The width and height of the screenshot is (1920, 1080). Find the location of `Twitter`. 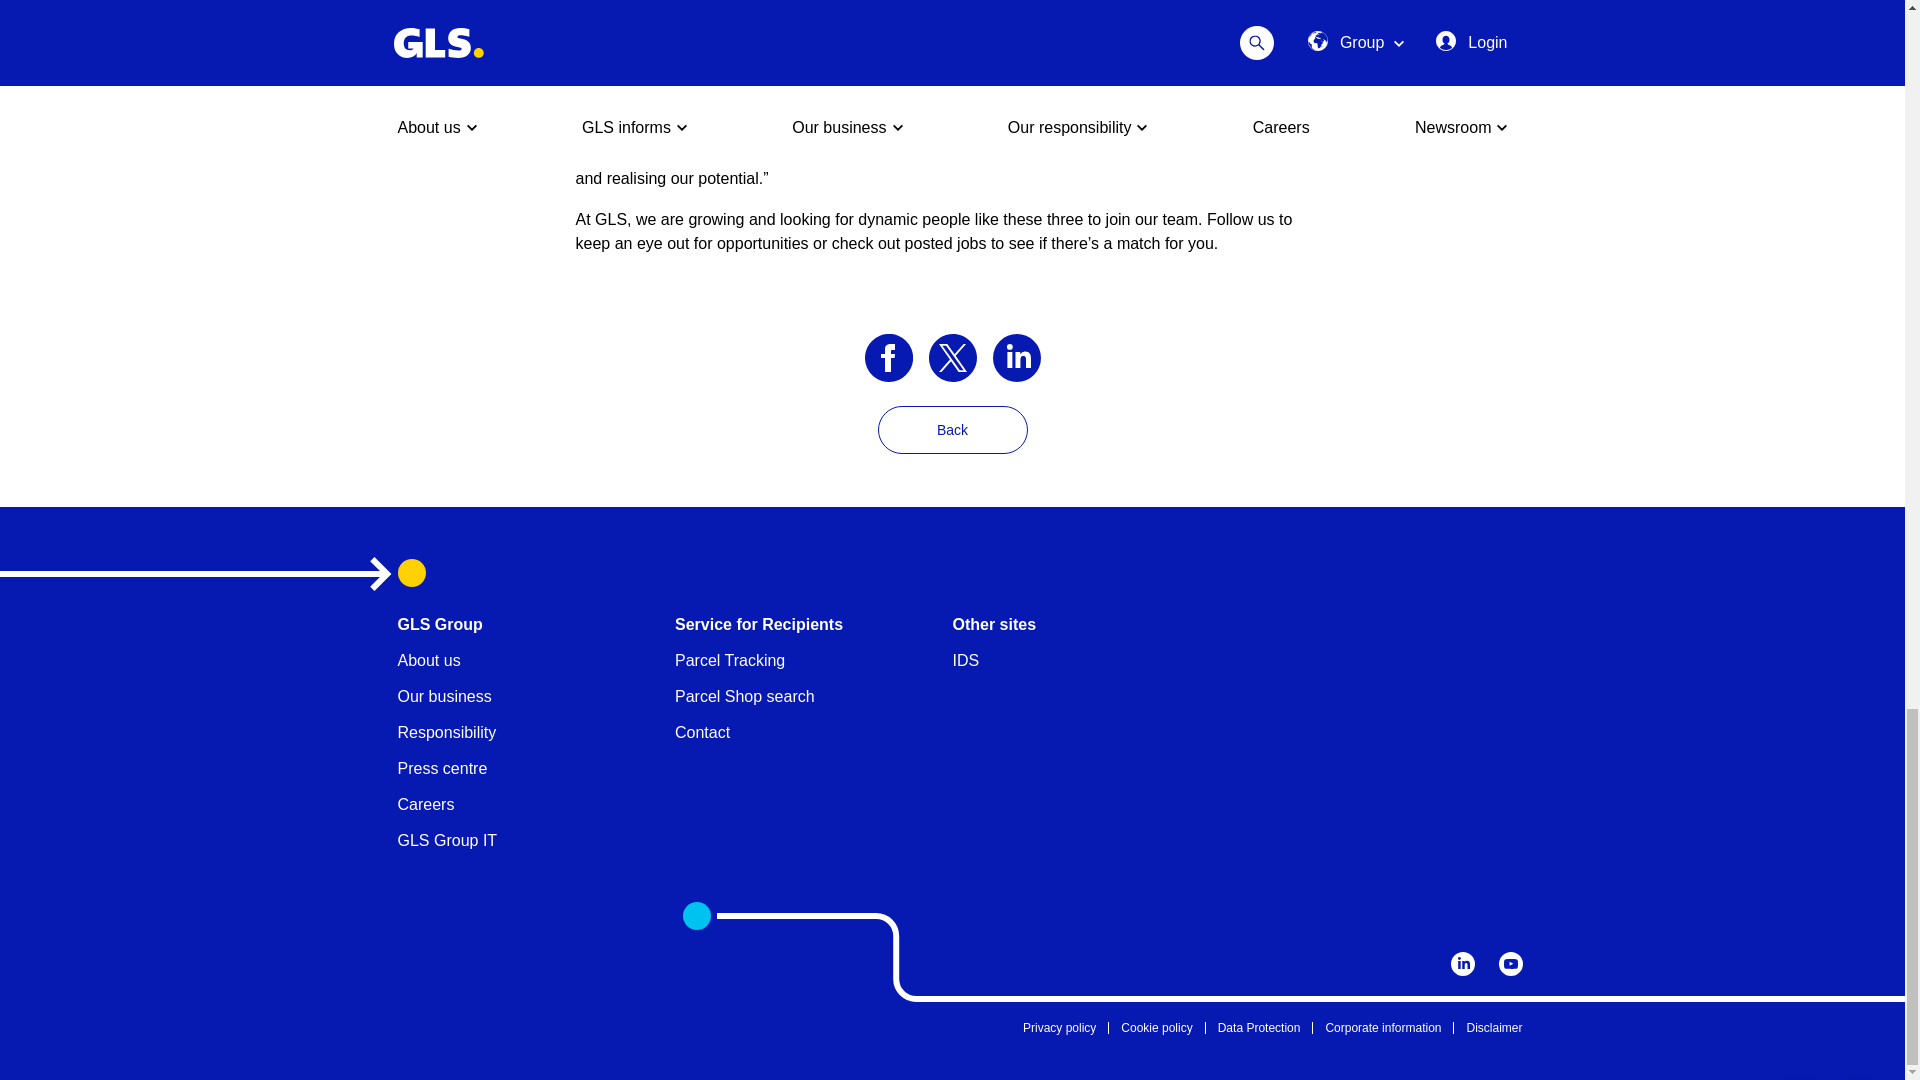

Twitter is located at coordinates (951, 356).